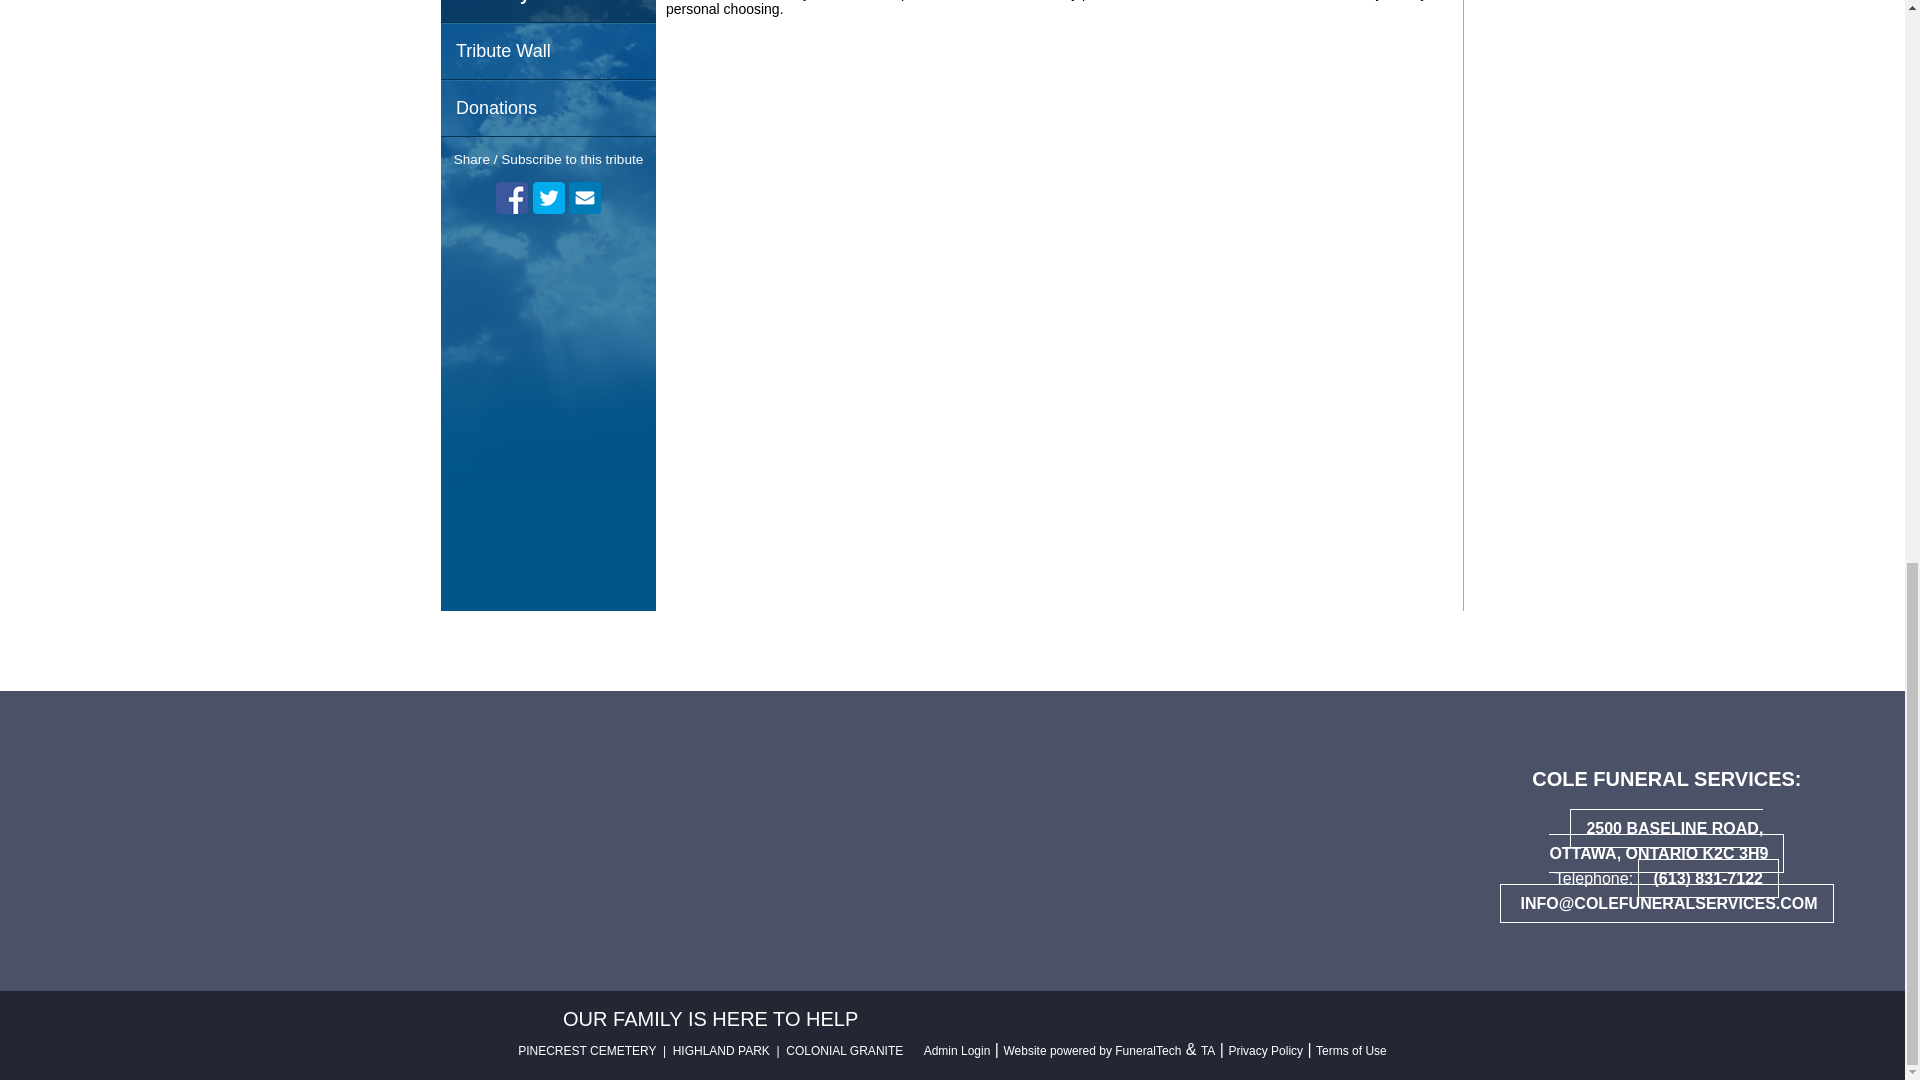  Describe the element at coordinates (548, 198) in the screenshot. I see `Twitter` at that location.